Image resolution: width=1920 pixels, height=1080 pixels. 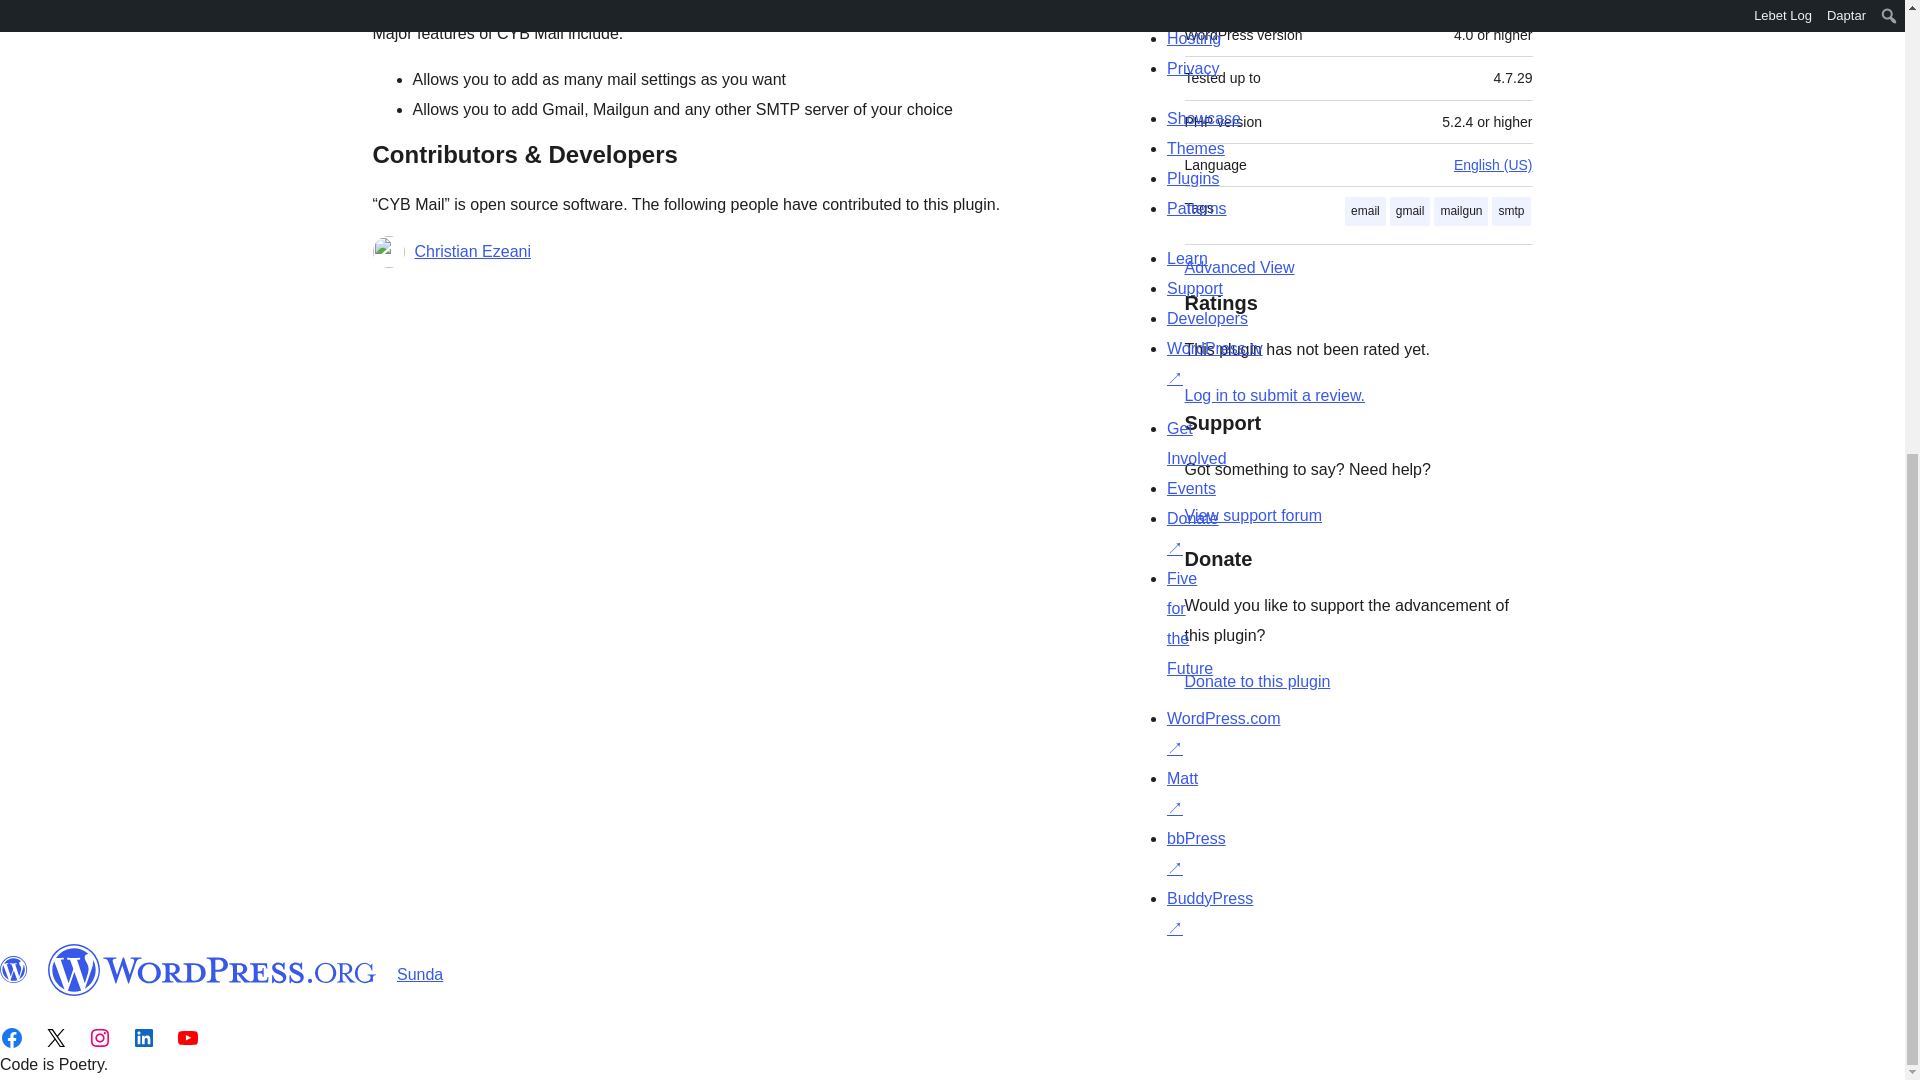 What do you see at coordinates (1366, 210) in the screenshot?
I see `email` at bounding box center [1366, 210].